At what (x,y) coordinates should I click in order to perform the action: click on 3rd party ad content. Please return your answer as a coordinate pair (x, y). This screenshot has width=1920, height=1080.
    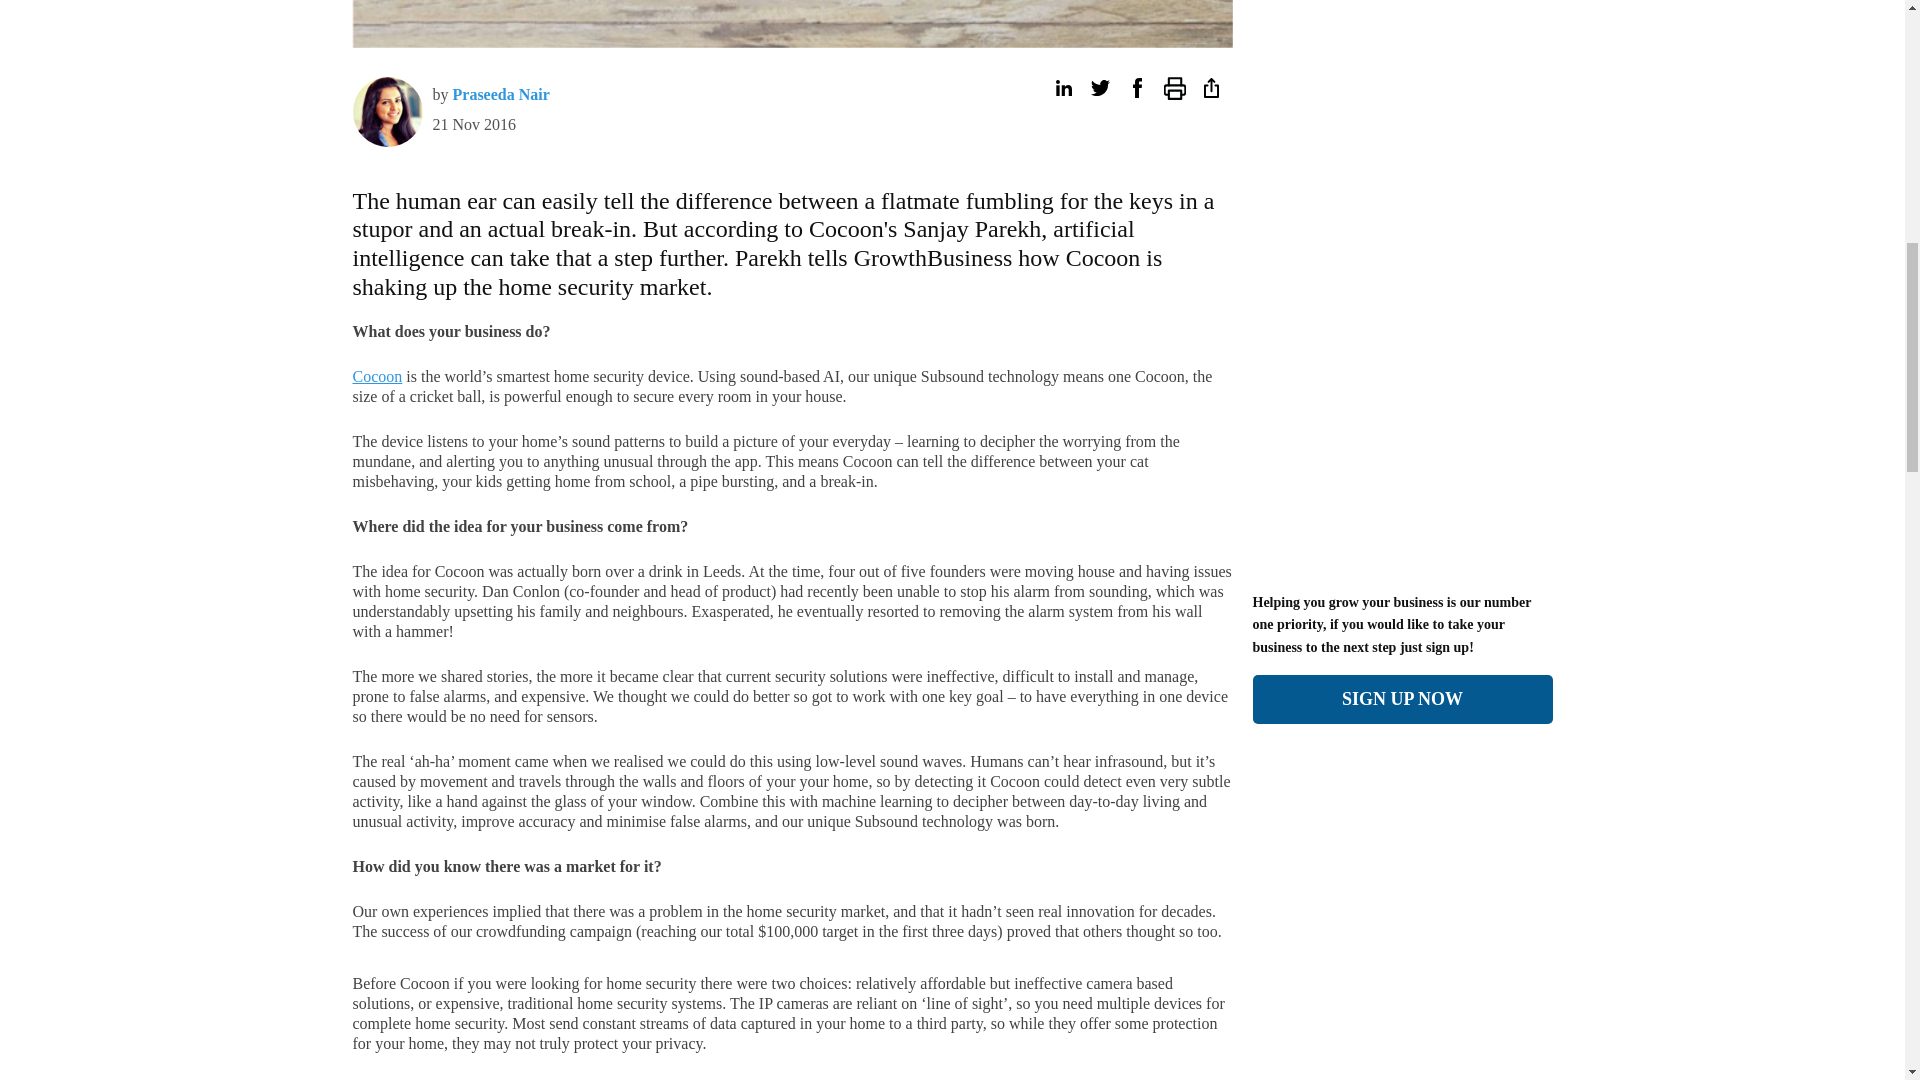
    Looking at the image, I should click on (258, 6).